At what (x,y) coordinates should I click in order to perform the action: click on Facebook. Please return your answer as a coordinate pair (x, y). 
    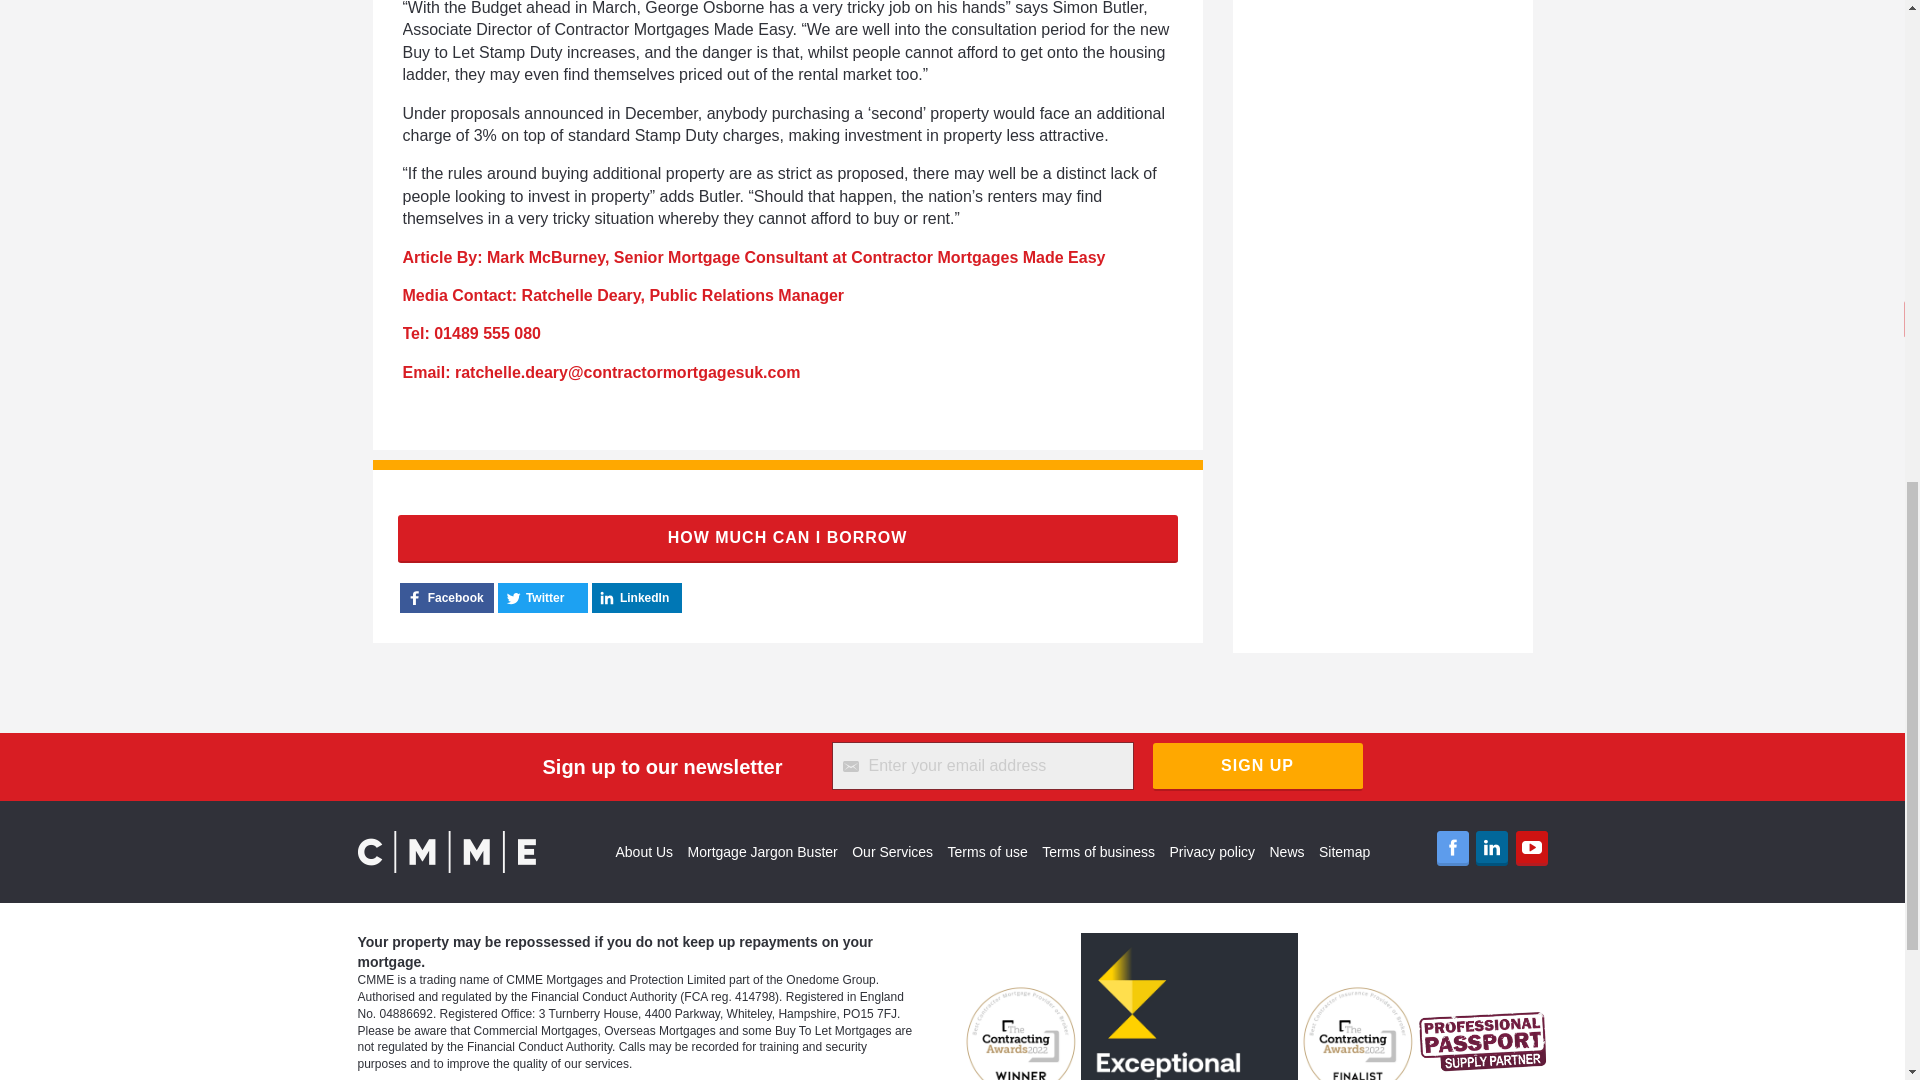
    Looking at the image, I should click on (1452, 848).